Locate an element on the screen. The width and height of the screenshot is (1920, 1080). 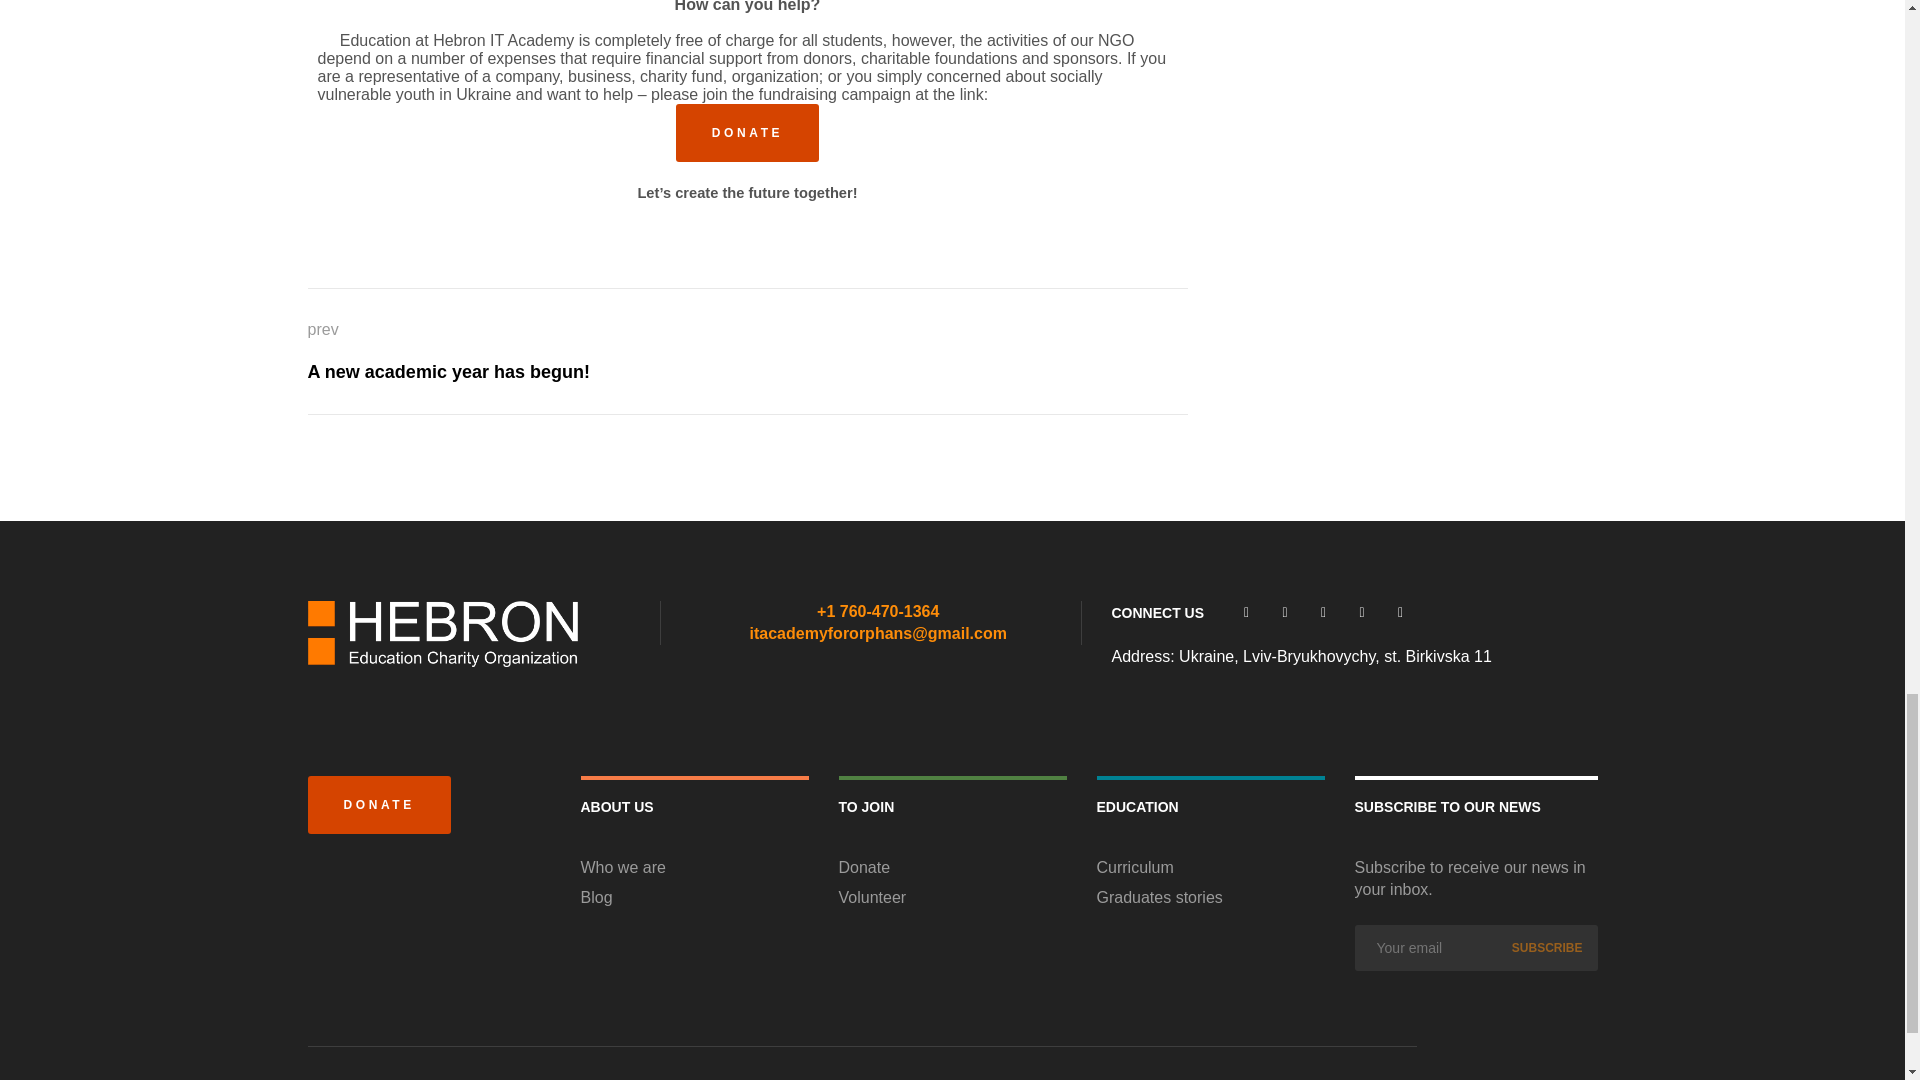
DONATE is located at coordinates (1547, 947).